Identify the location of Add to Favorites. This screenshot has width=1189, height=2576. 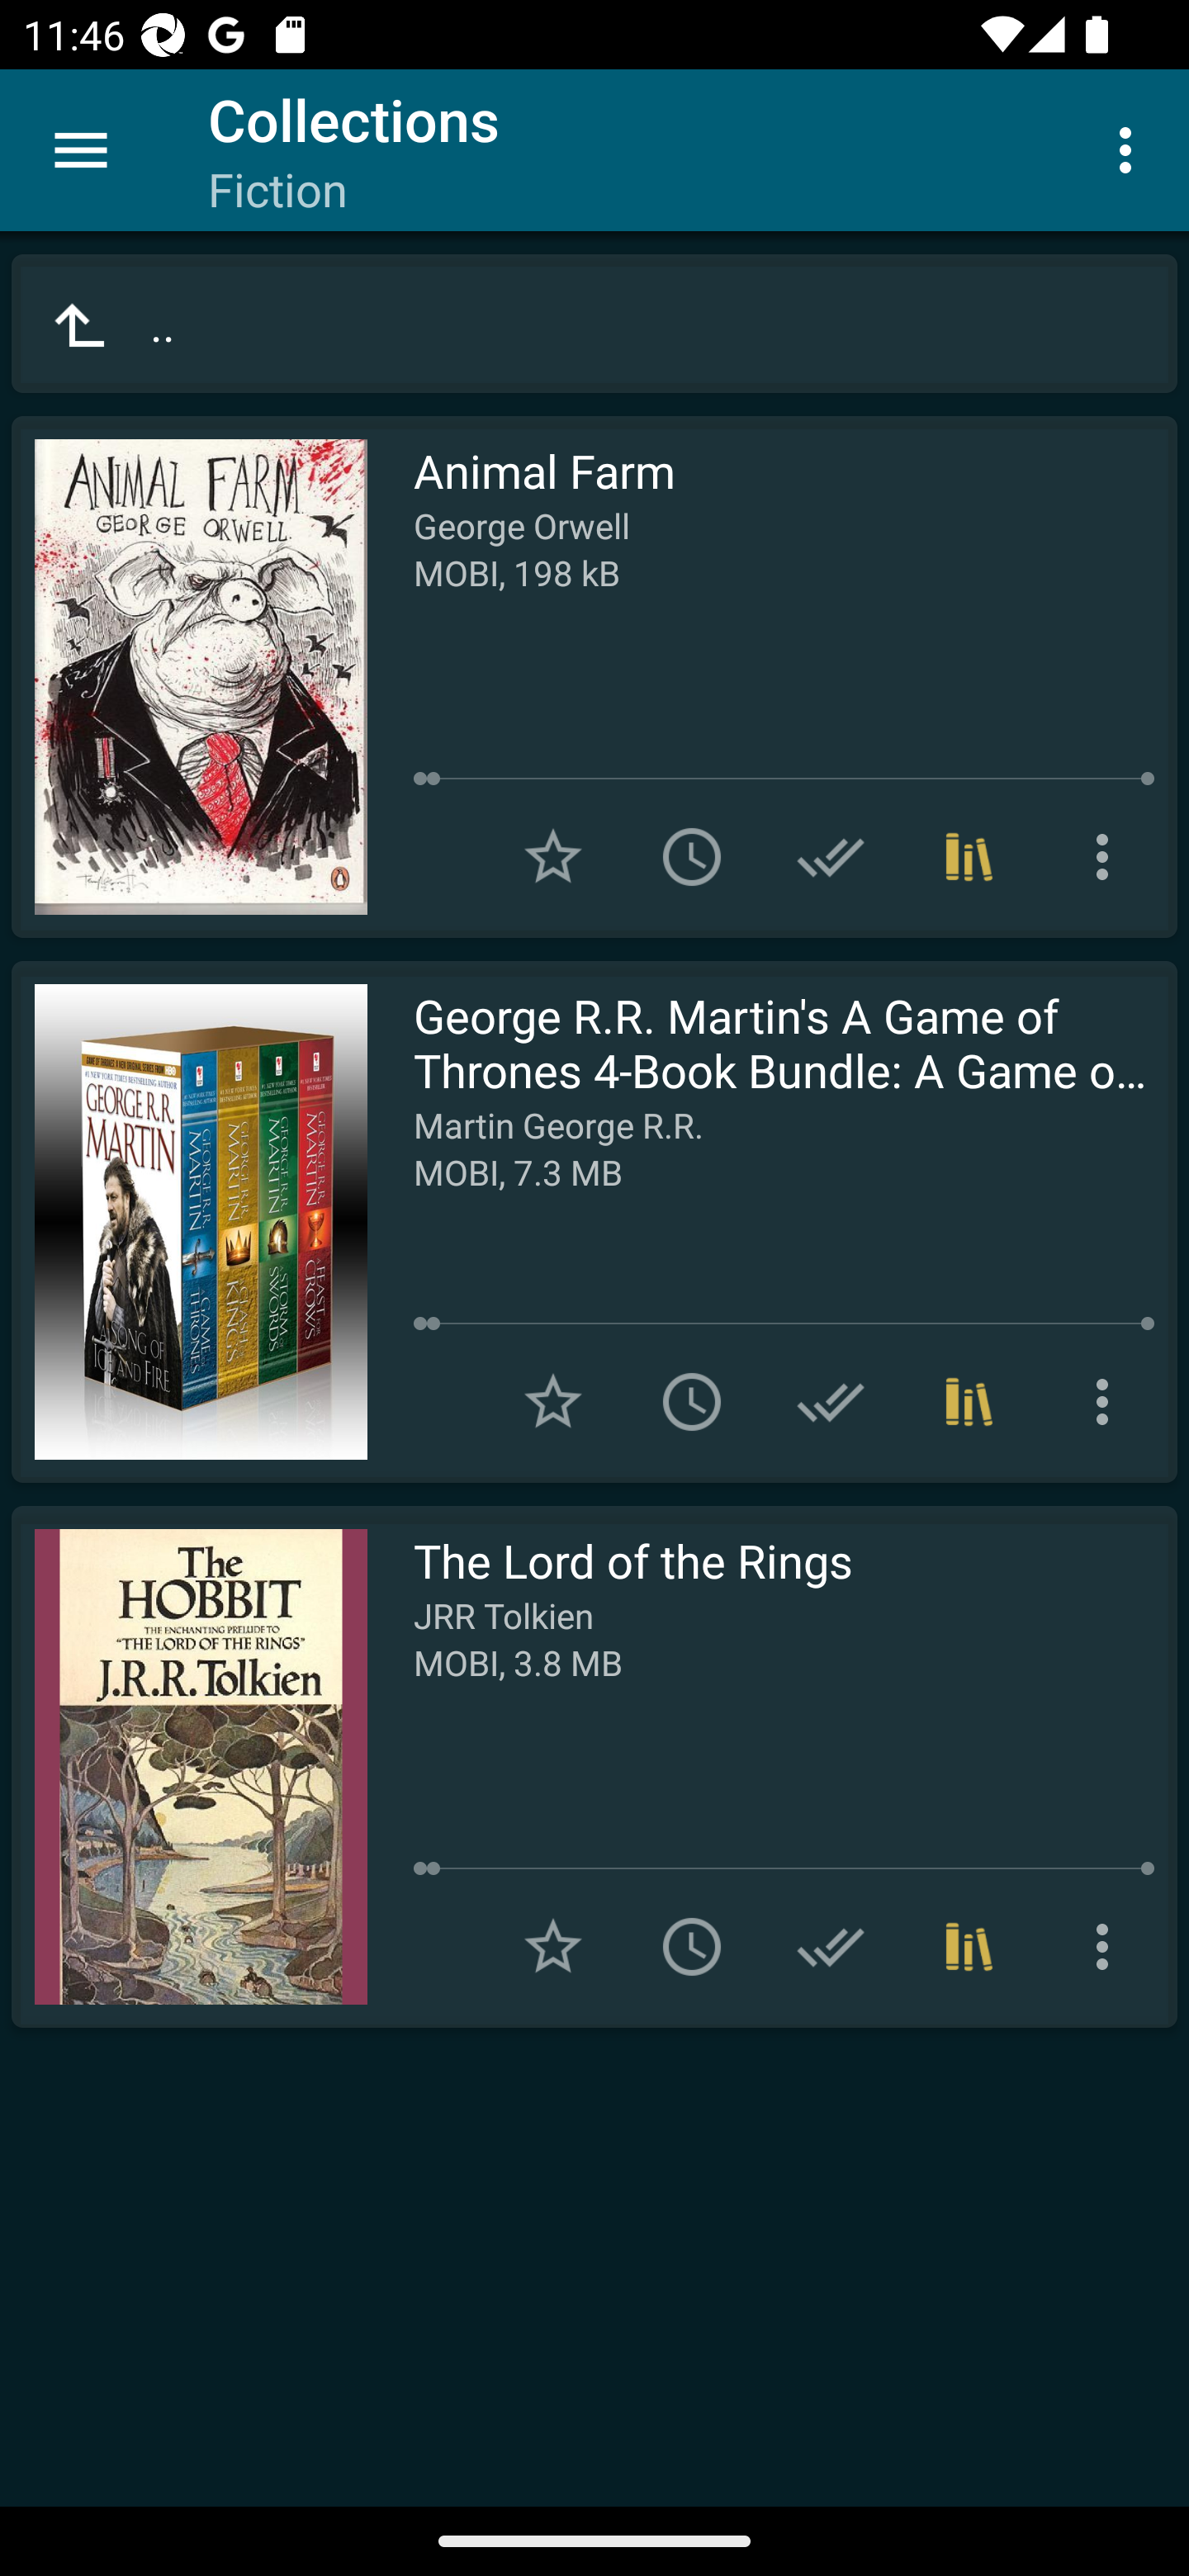
(553, 1401).